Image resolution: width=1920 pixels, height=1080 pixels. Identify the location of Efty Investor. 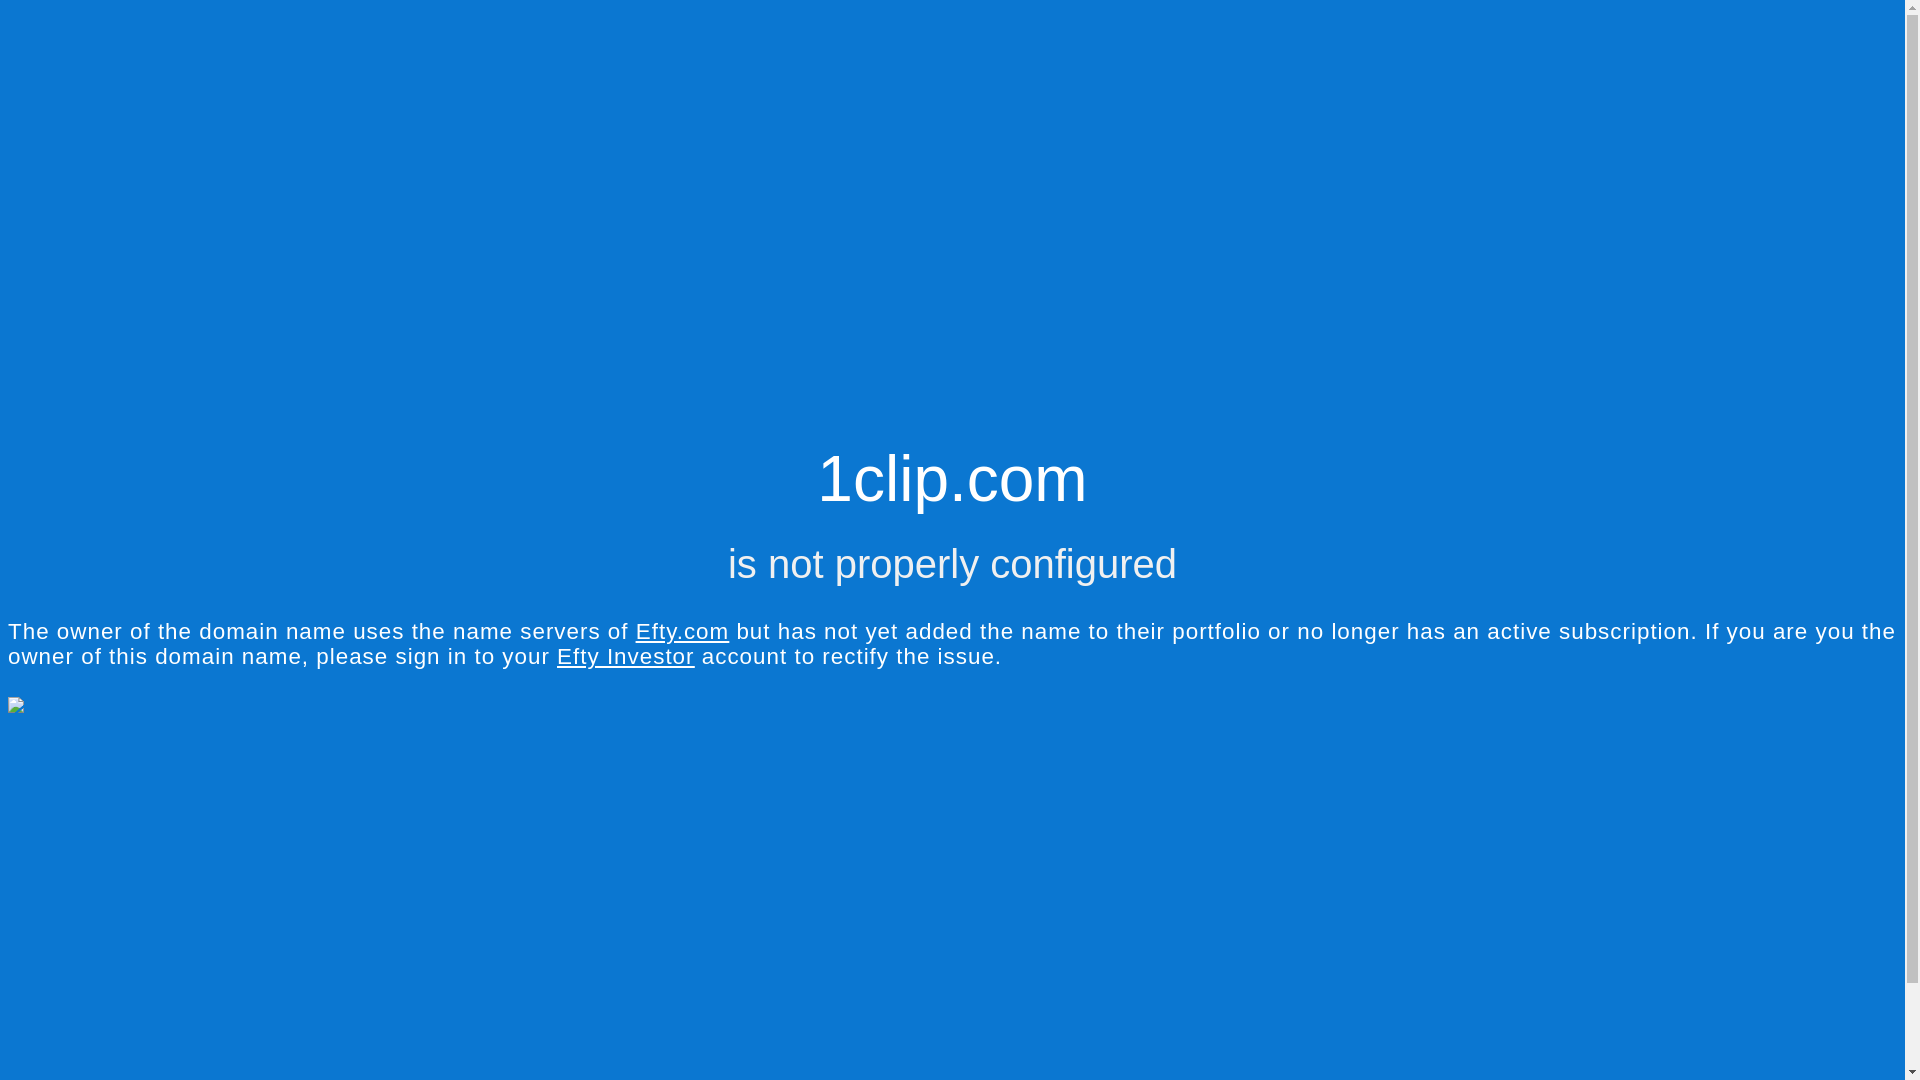
(626, 656).